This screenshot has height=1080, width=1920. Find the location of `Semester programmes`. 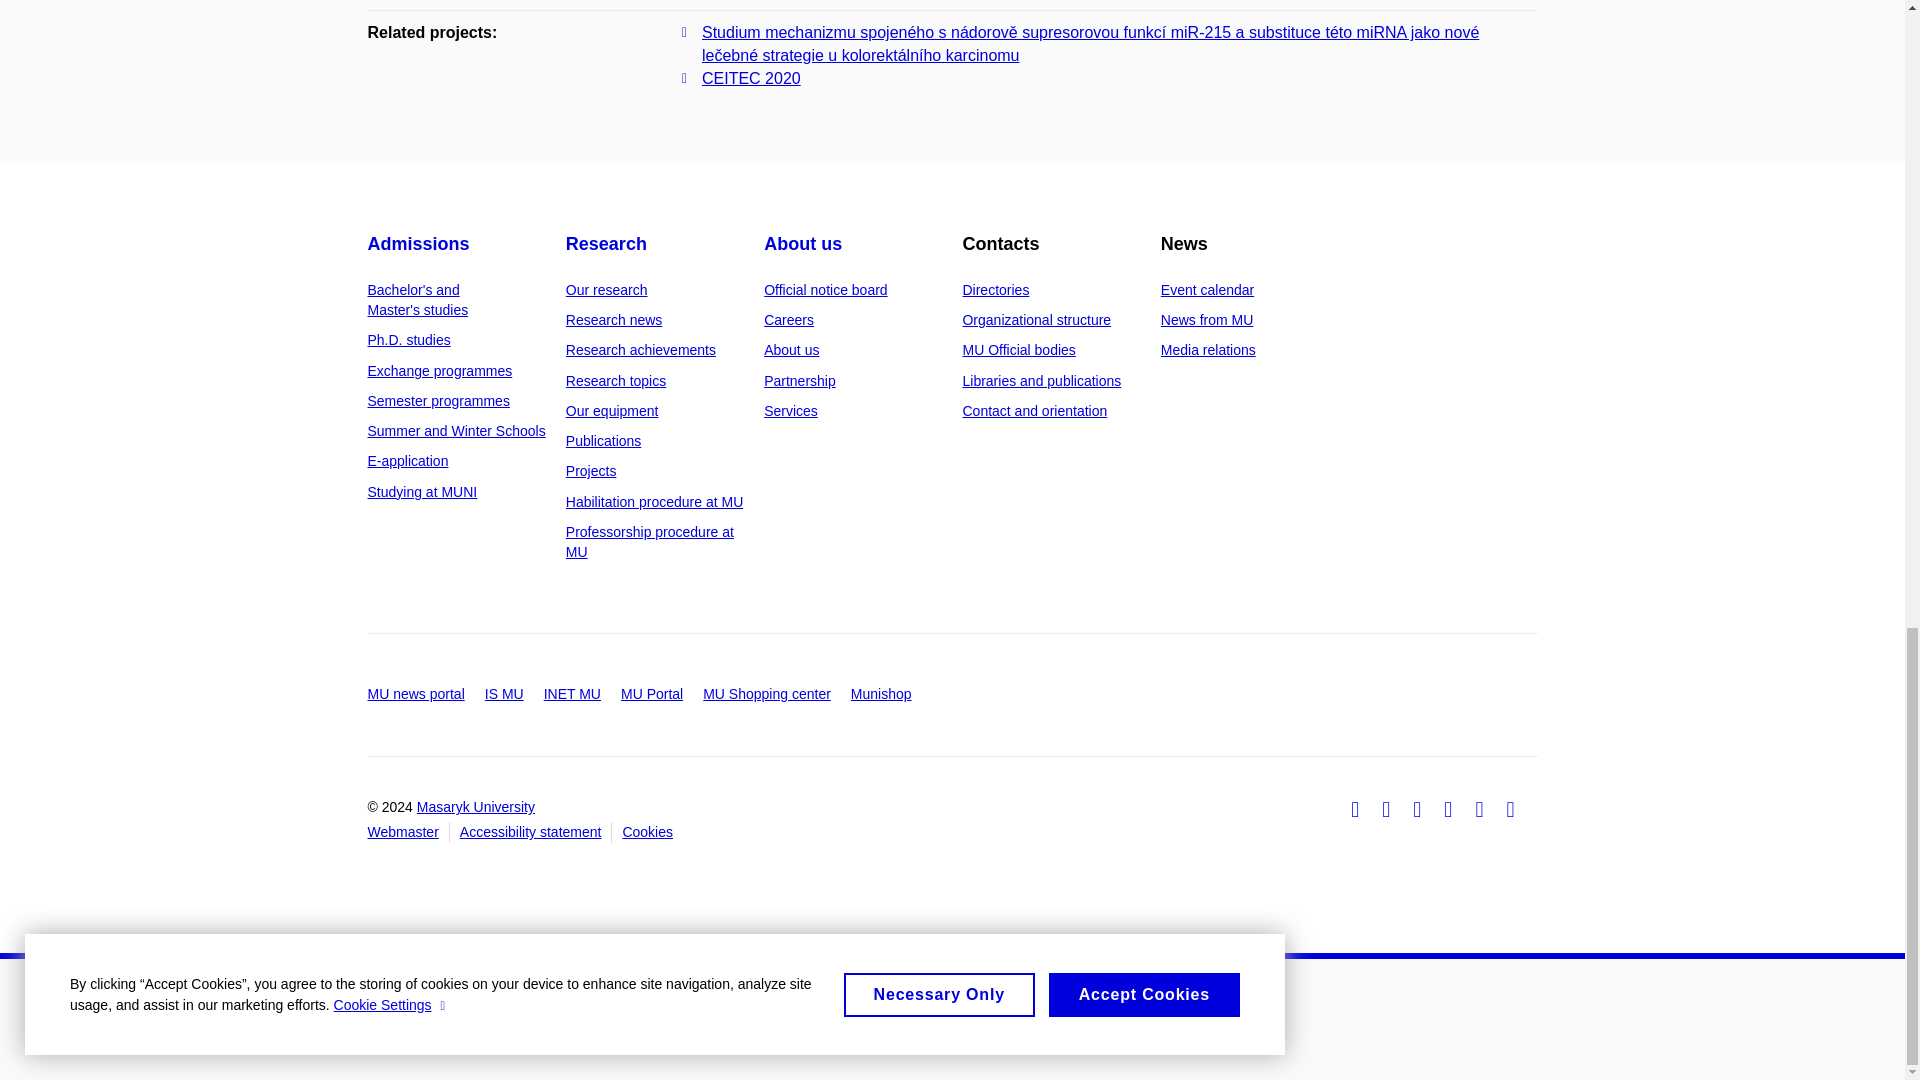

Semester programmes is located at coordinates (439, 401).